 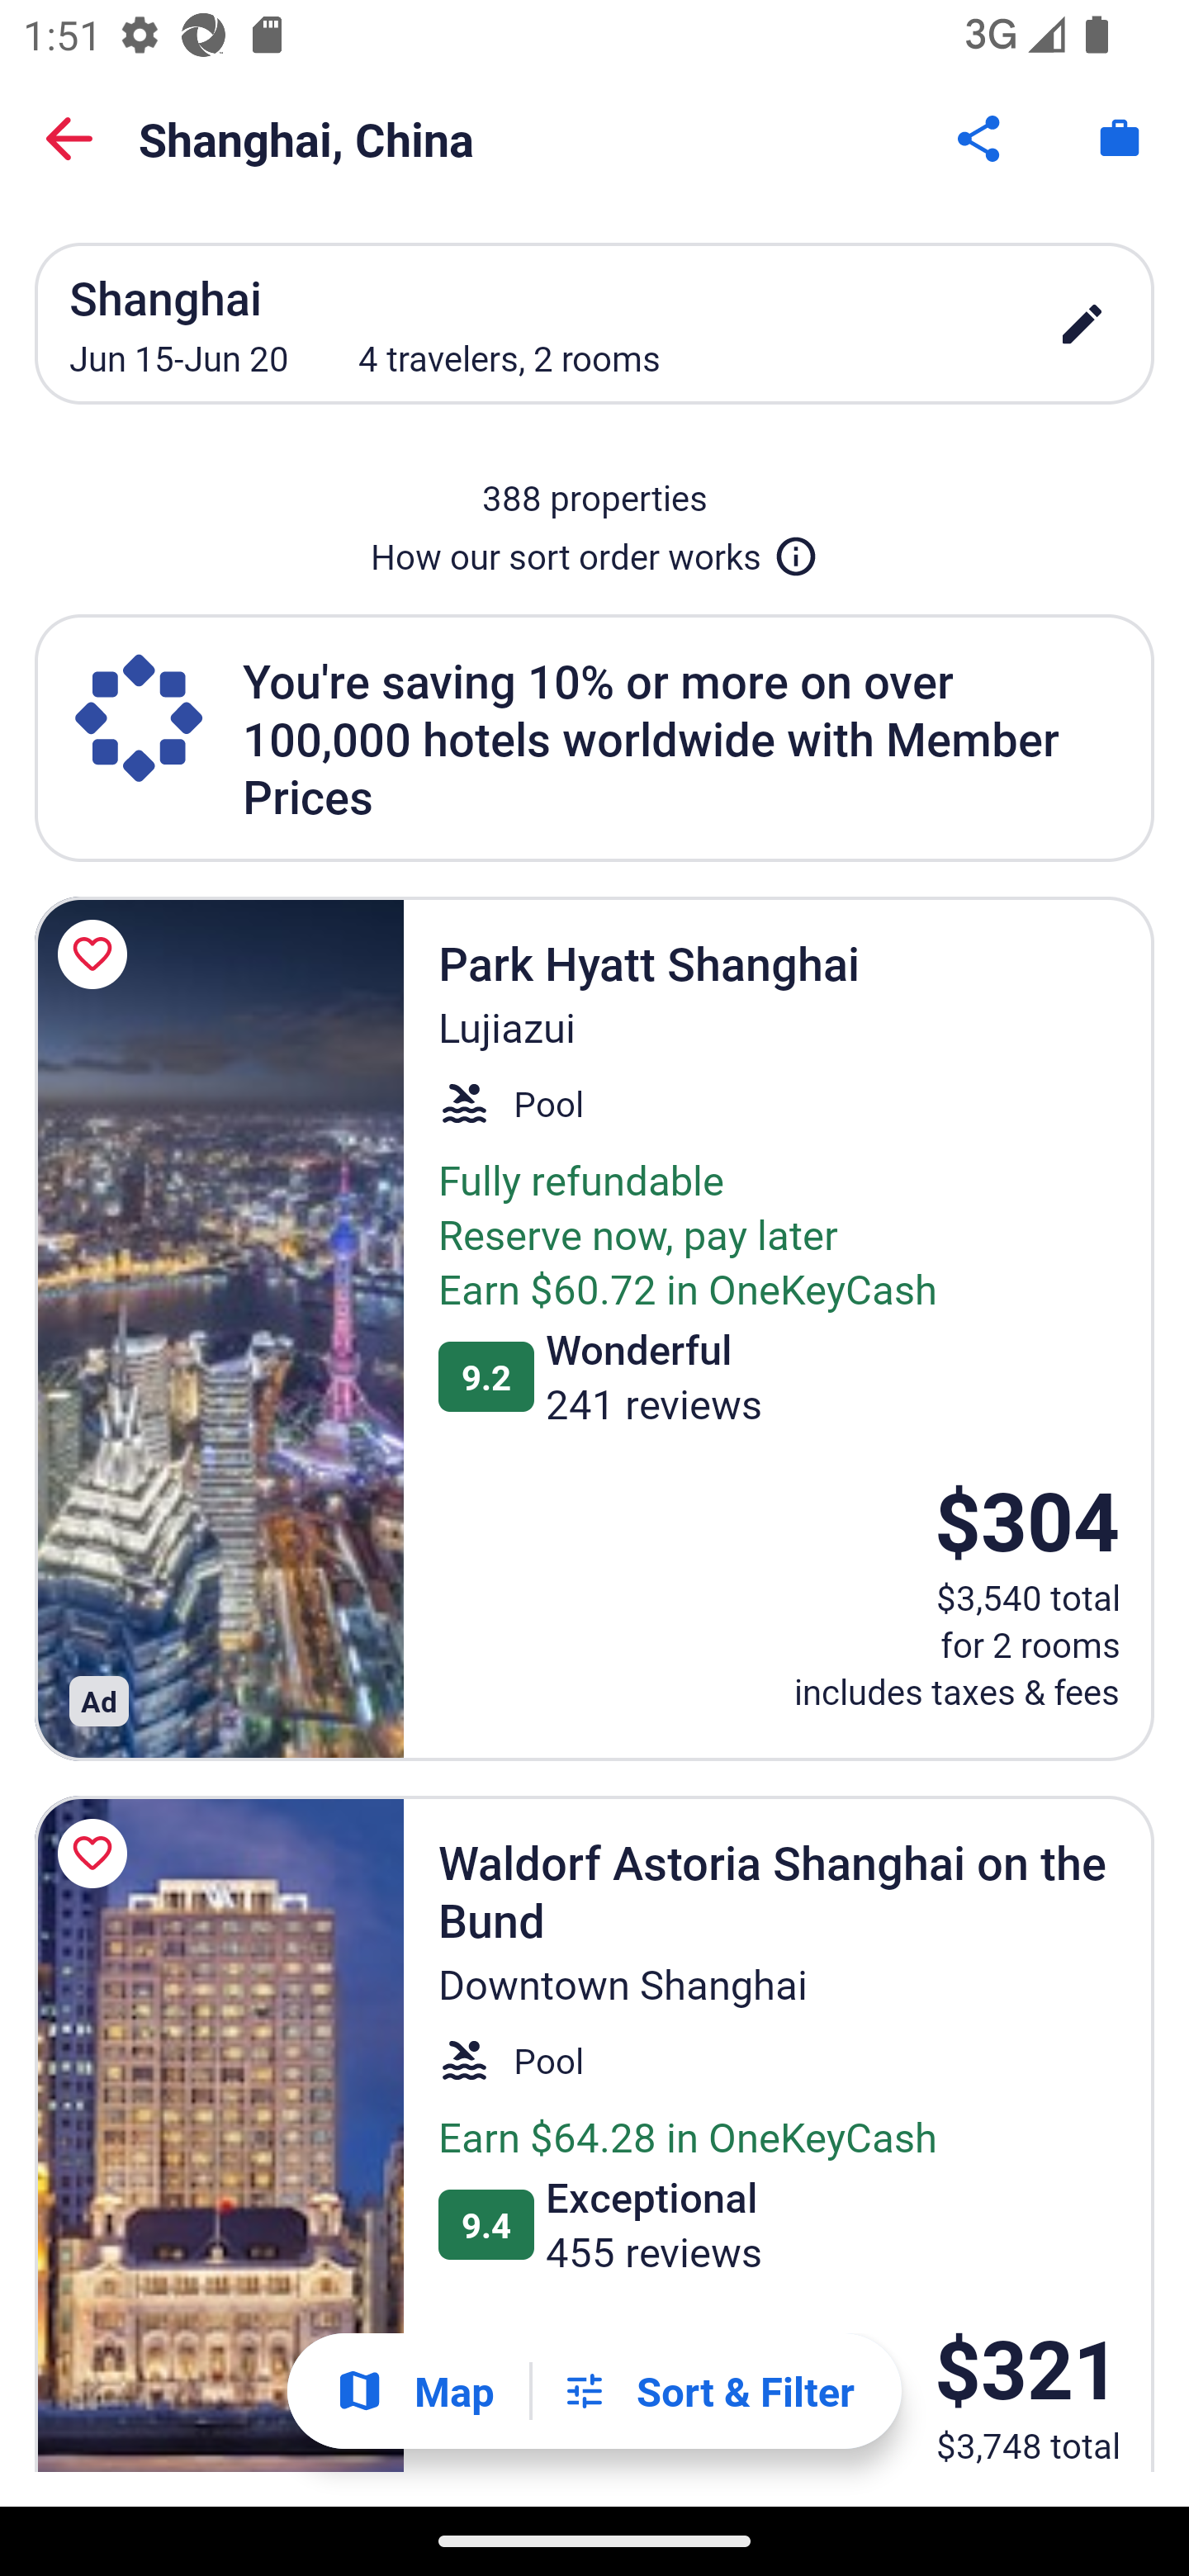 I want to click on Share Button, so click(x=981, y=139).